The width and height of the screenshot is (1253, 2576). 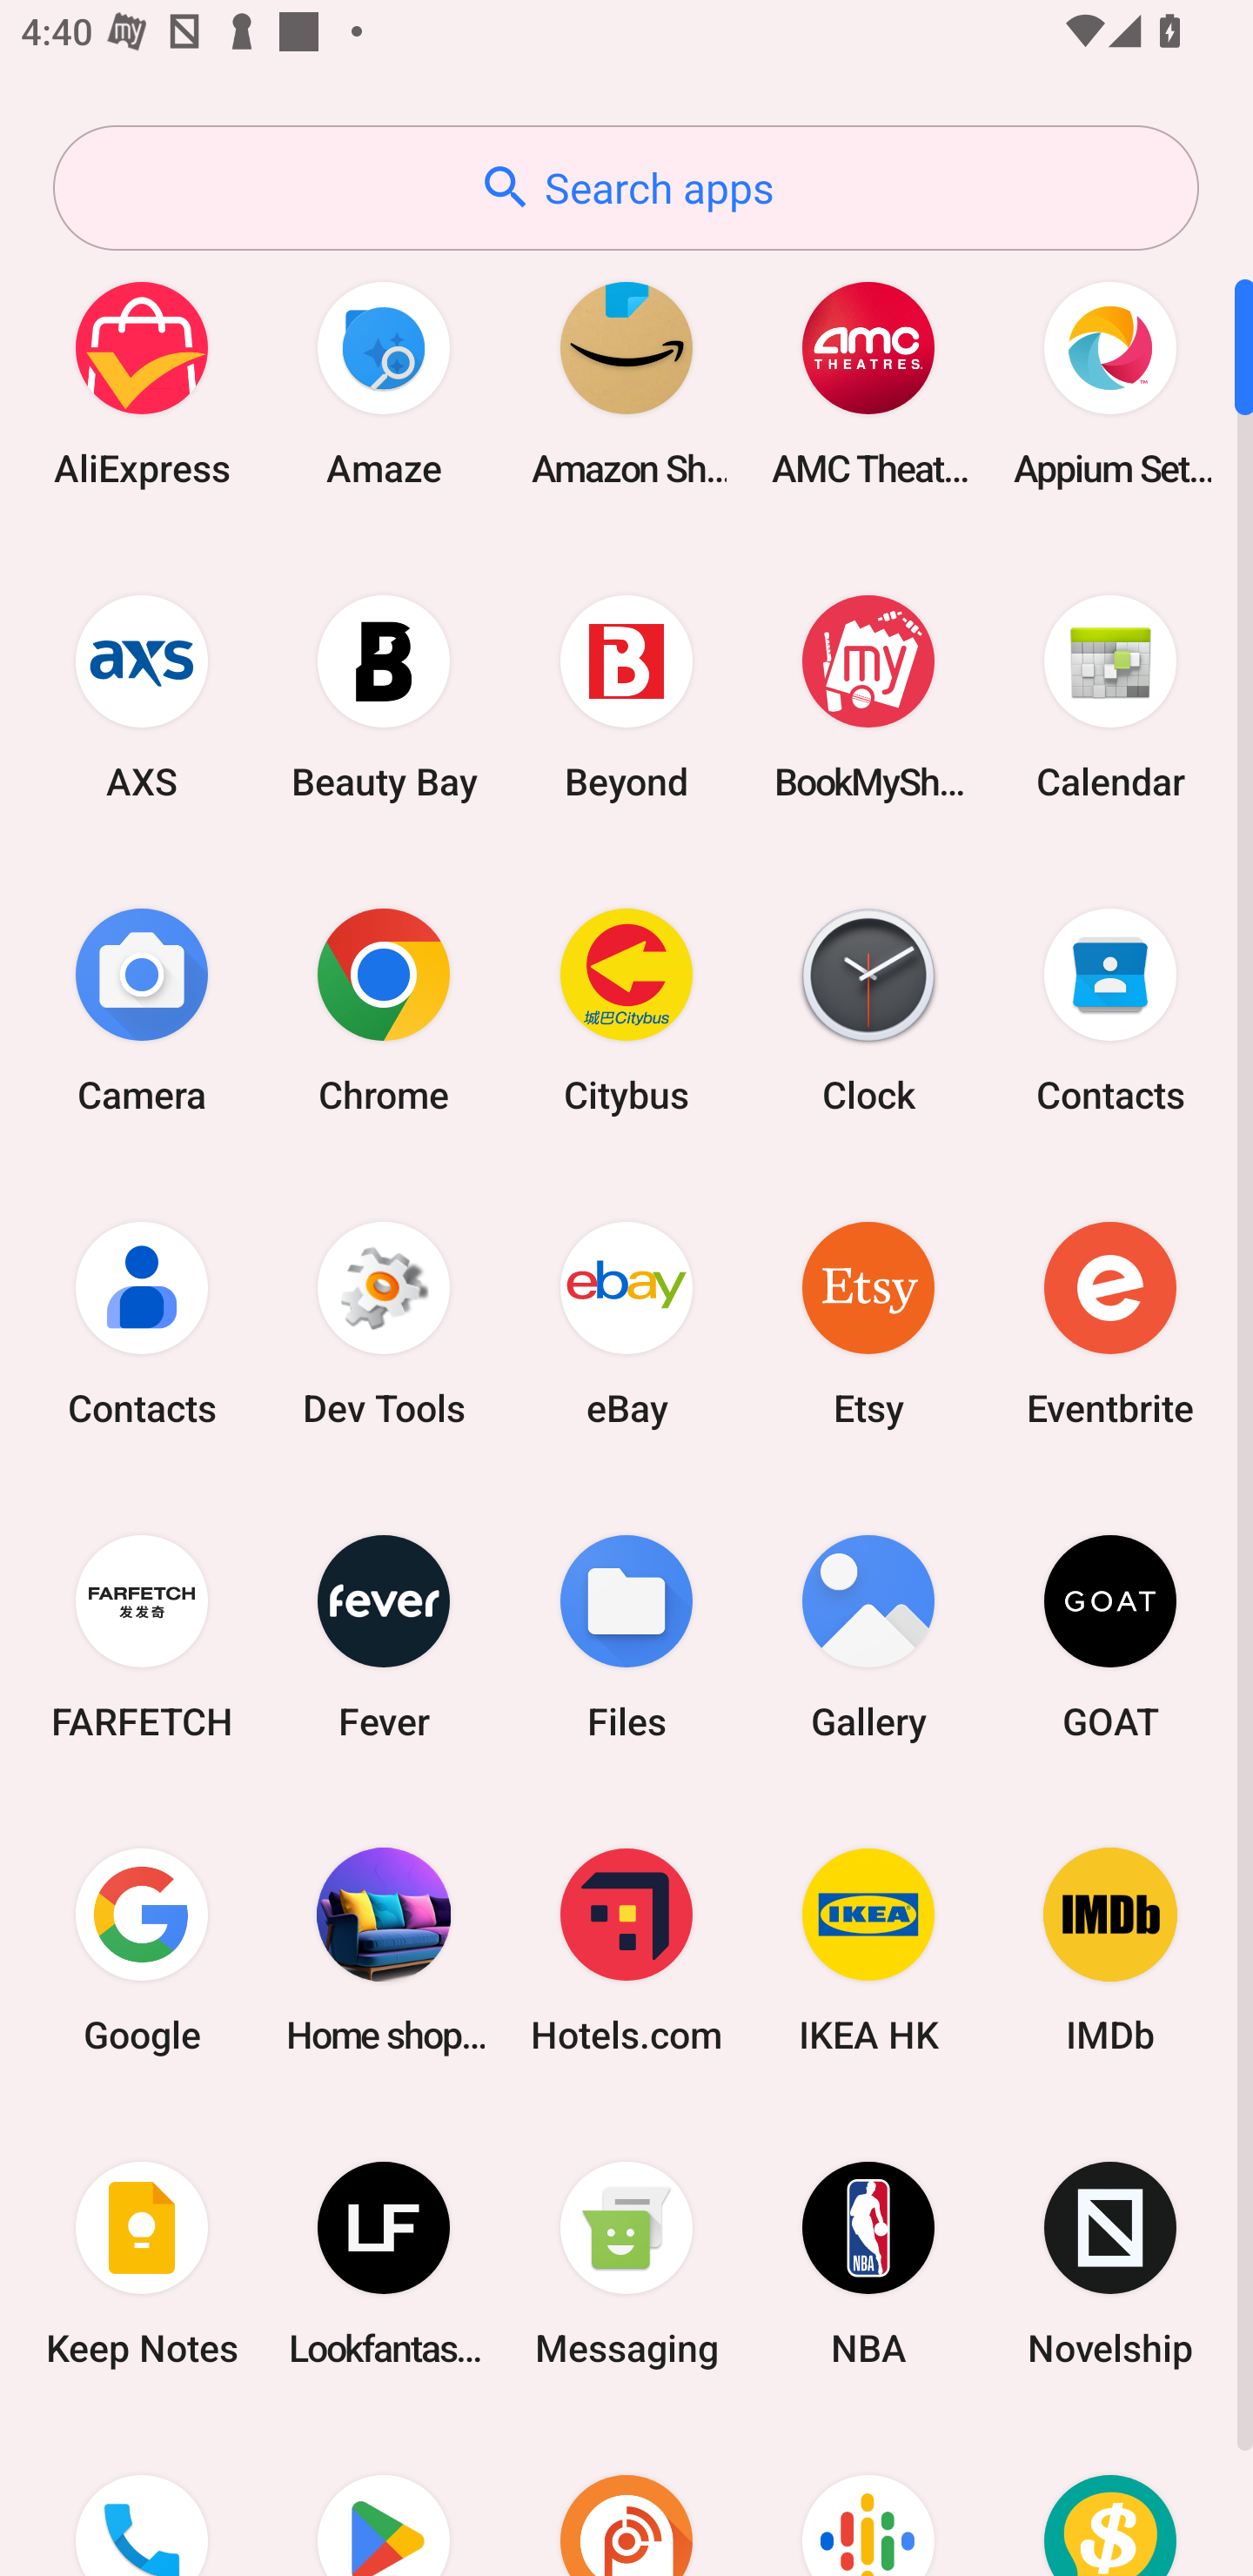 What do you see at coordinates (142, 696) in the screenshot?
I see `AXS` at bounding box center [142, 696].